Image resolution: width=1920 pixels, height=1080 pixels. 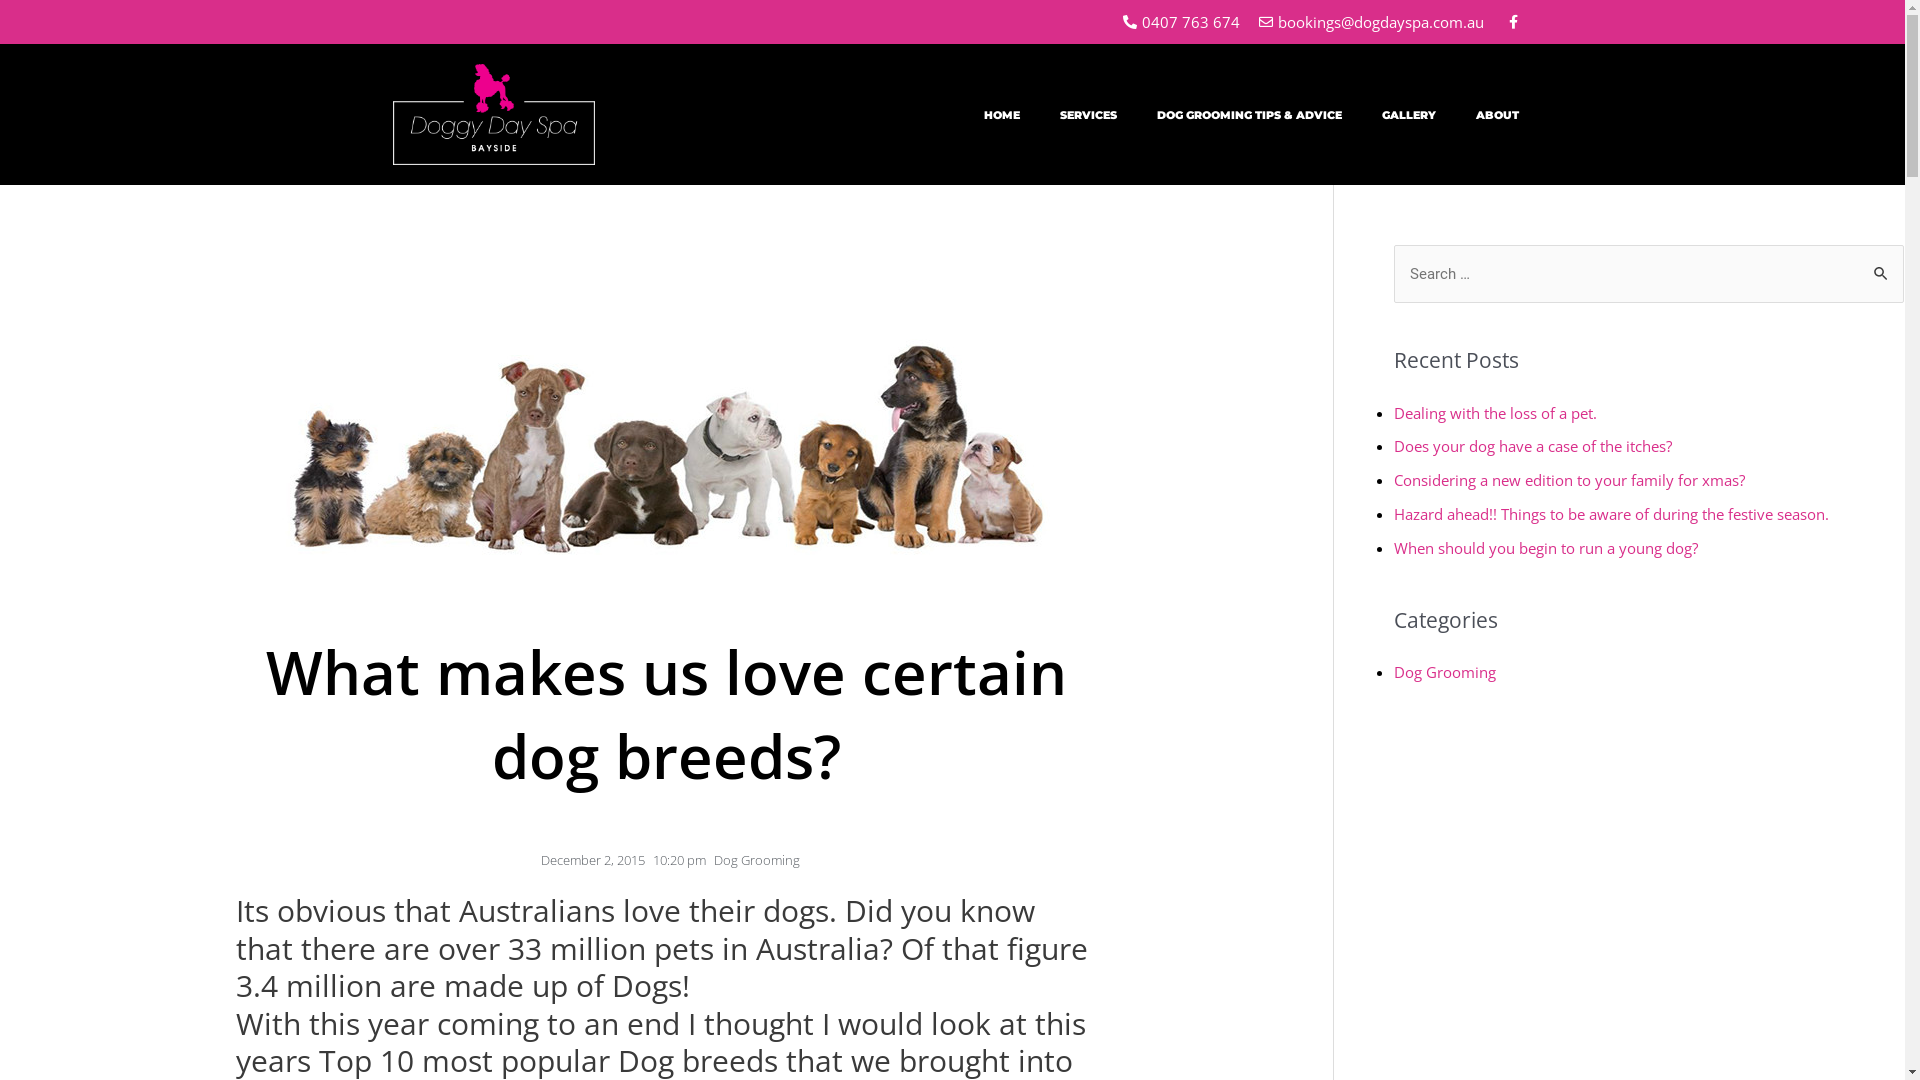 What do you see at coordinates (1496, 412) in the screenshot?
I see `Dealing with the loss of a pet.` at bounding box center [1496, 412].